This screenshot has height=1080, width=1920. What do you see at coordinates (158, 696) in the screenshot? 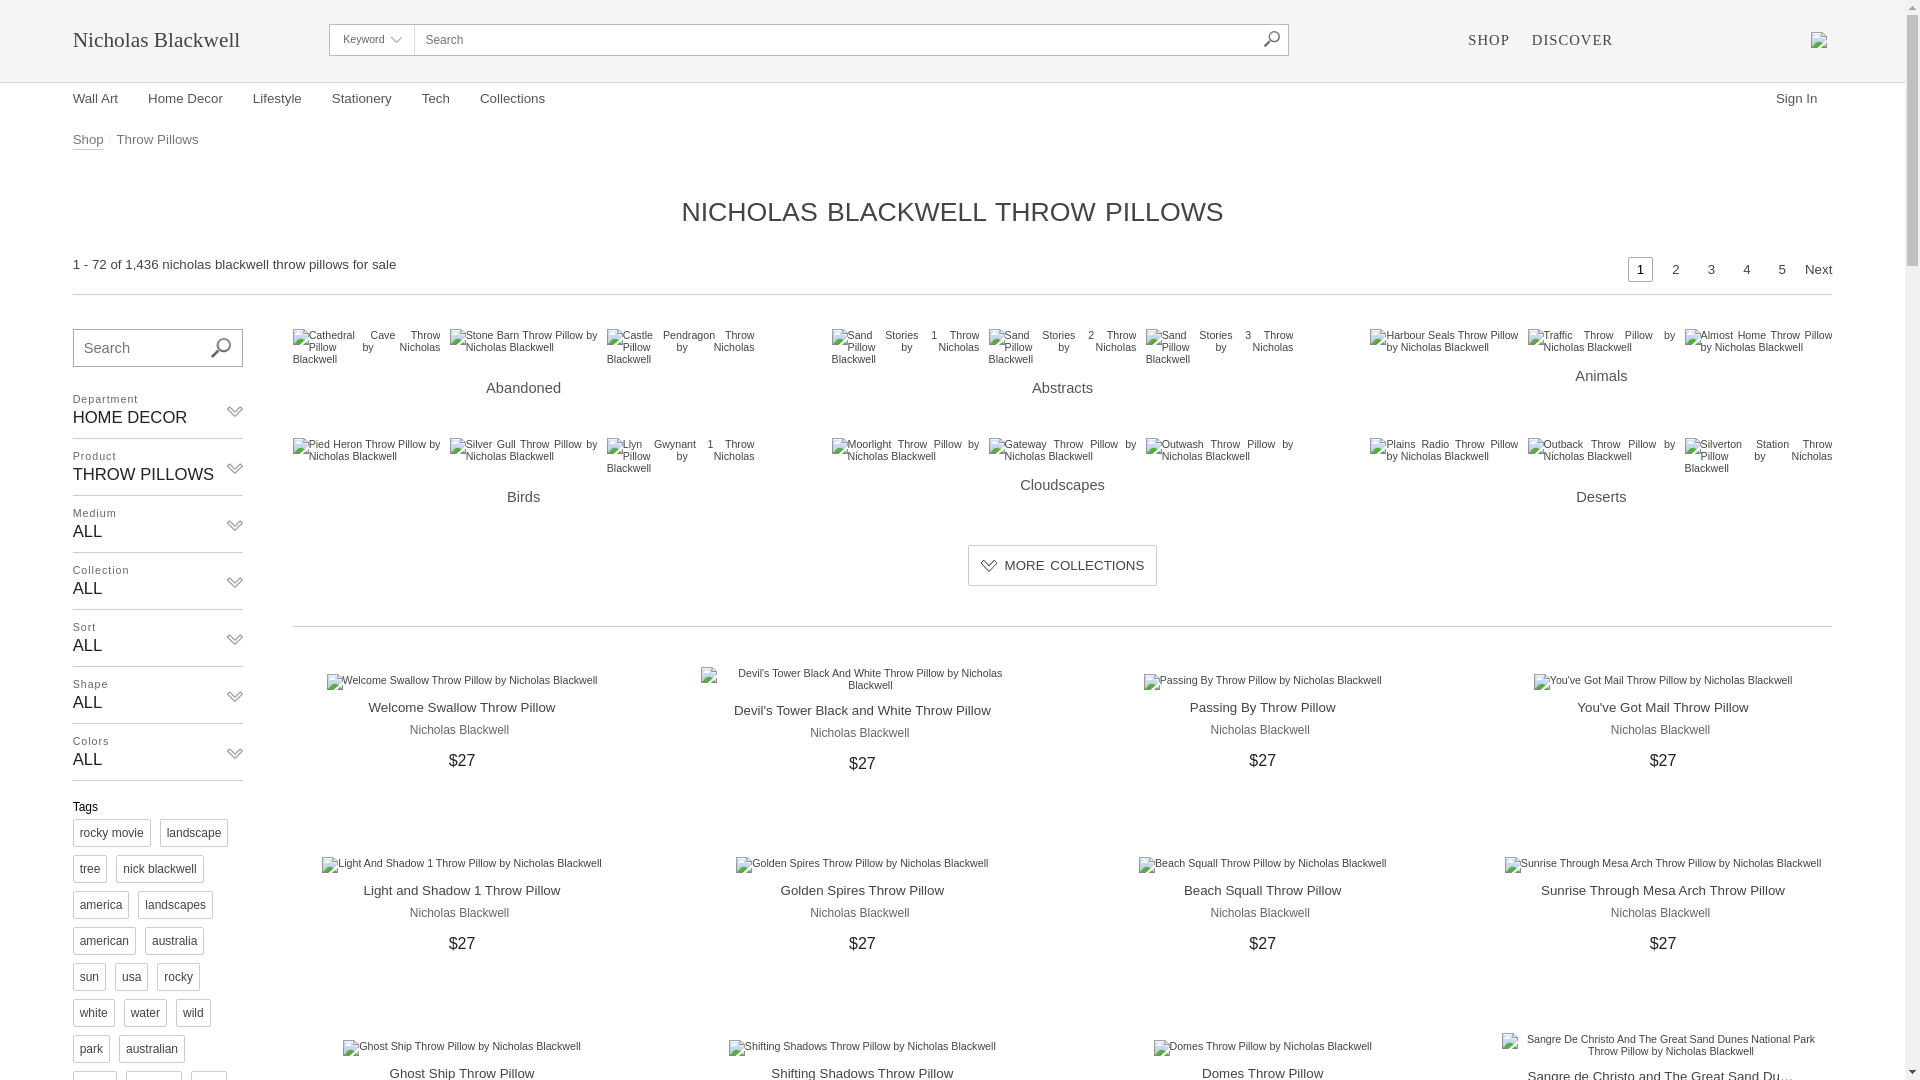
I see `Shape ALL` at bounding box center [158, 696].